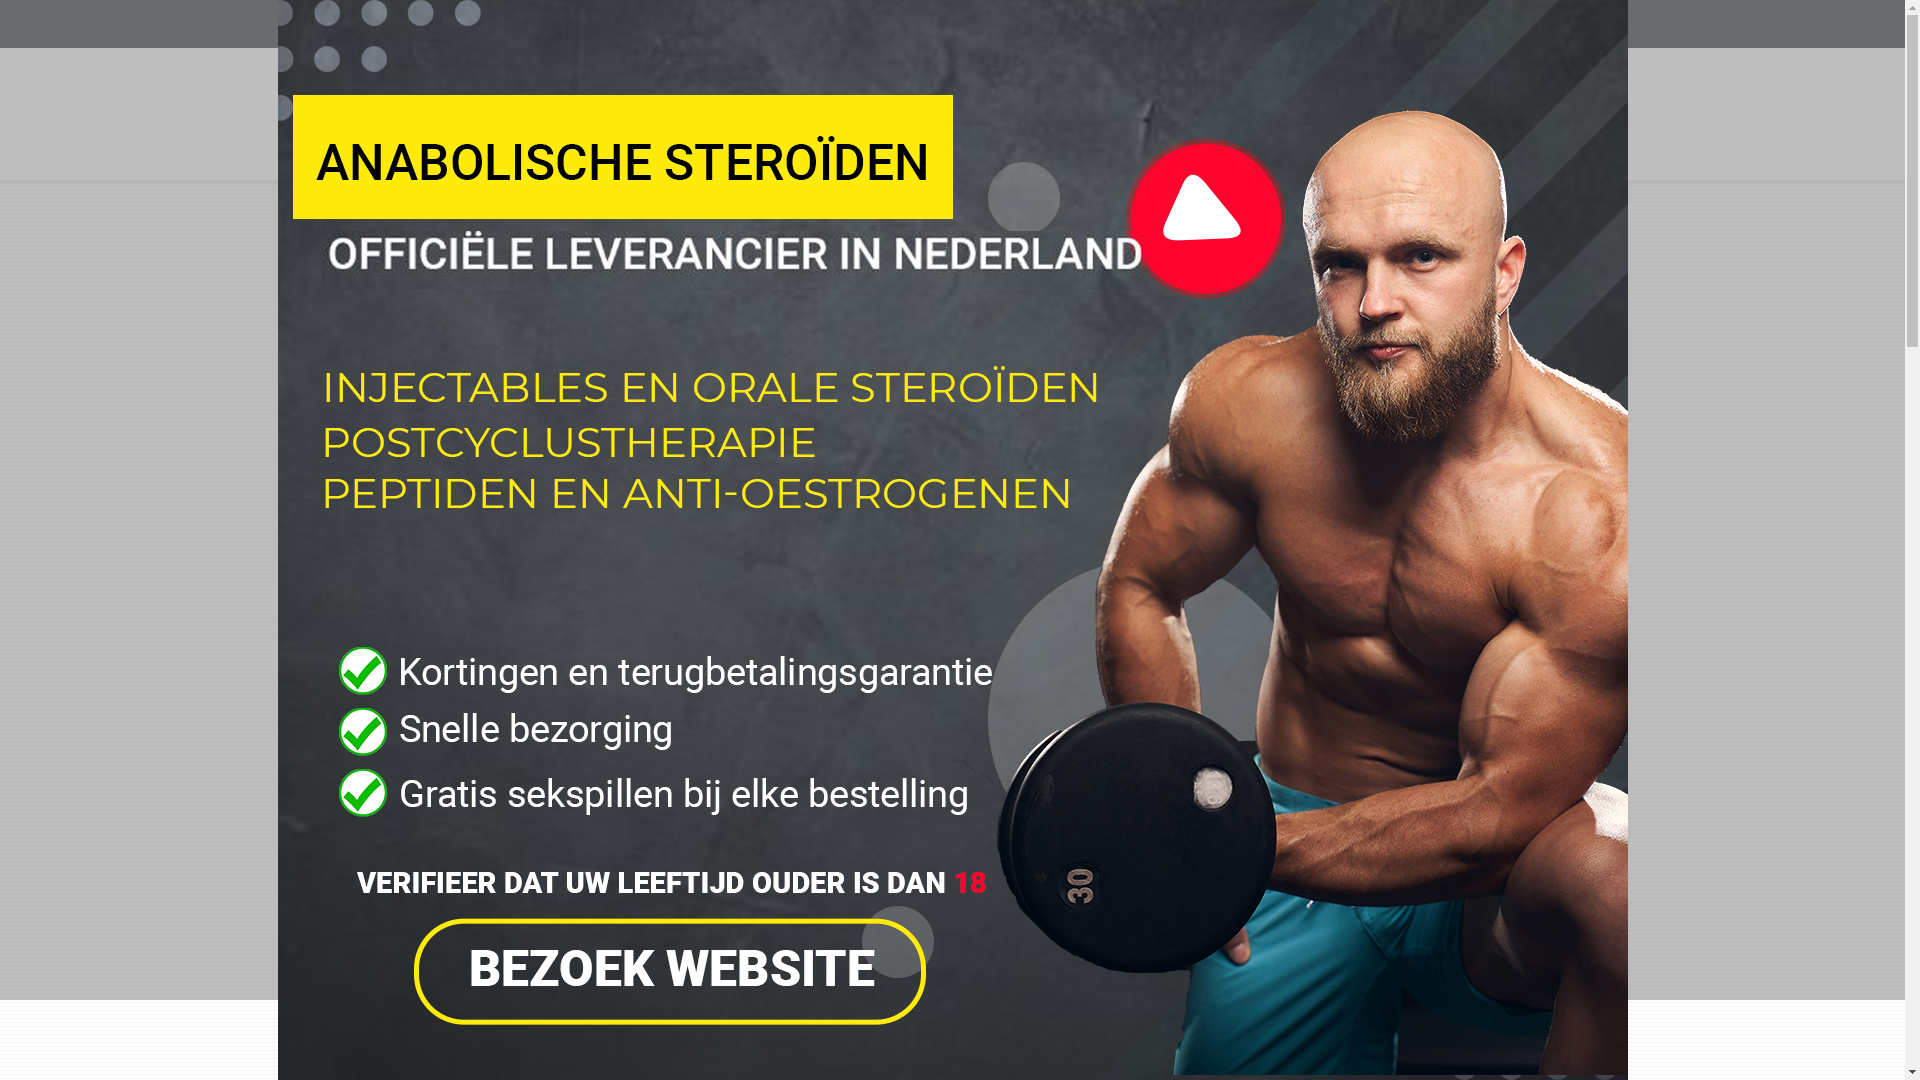 Image resolution: width=1920 pixels, height=1080 pixels. I want to click on ORALE, so click(970, 93).